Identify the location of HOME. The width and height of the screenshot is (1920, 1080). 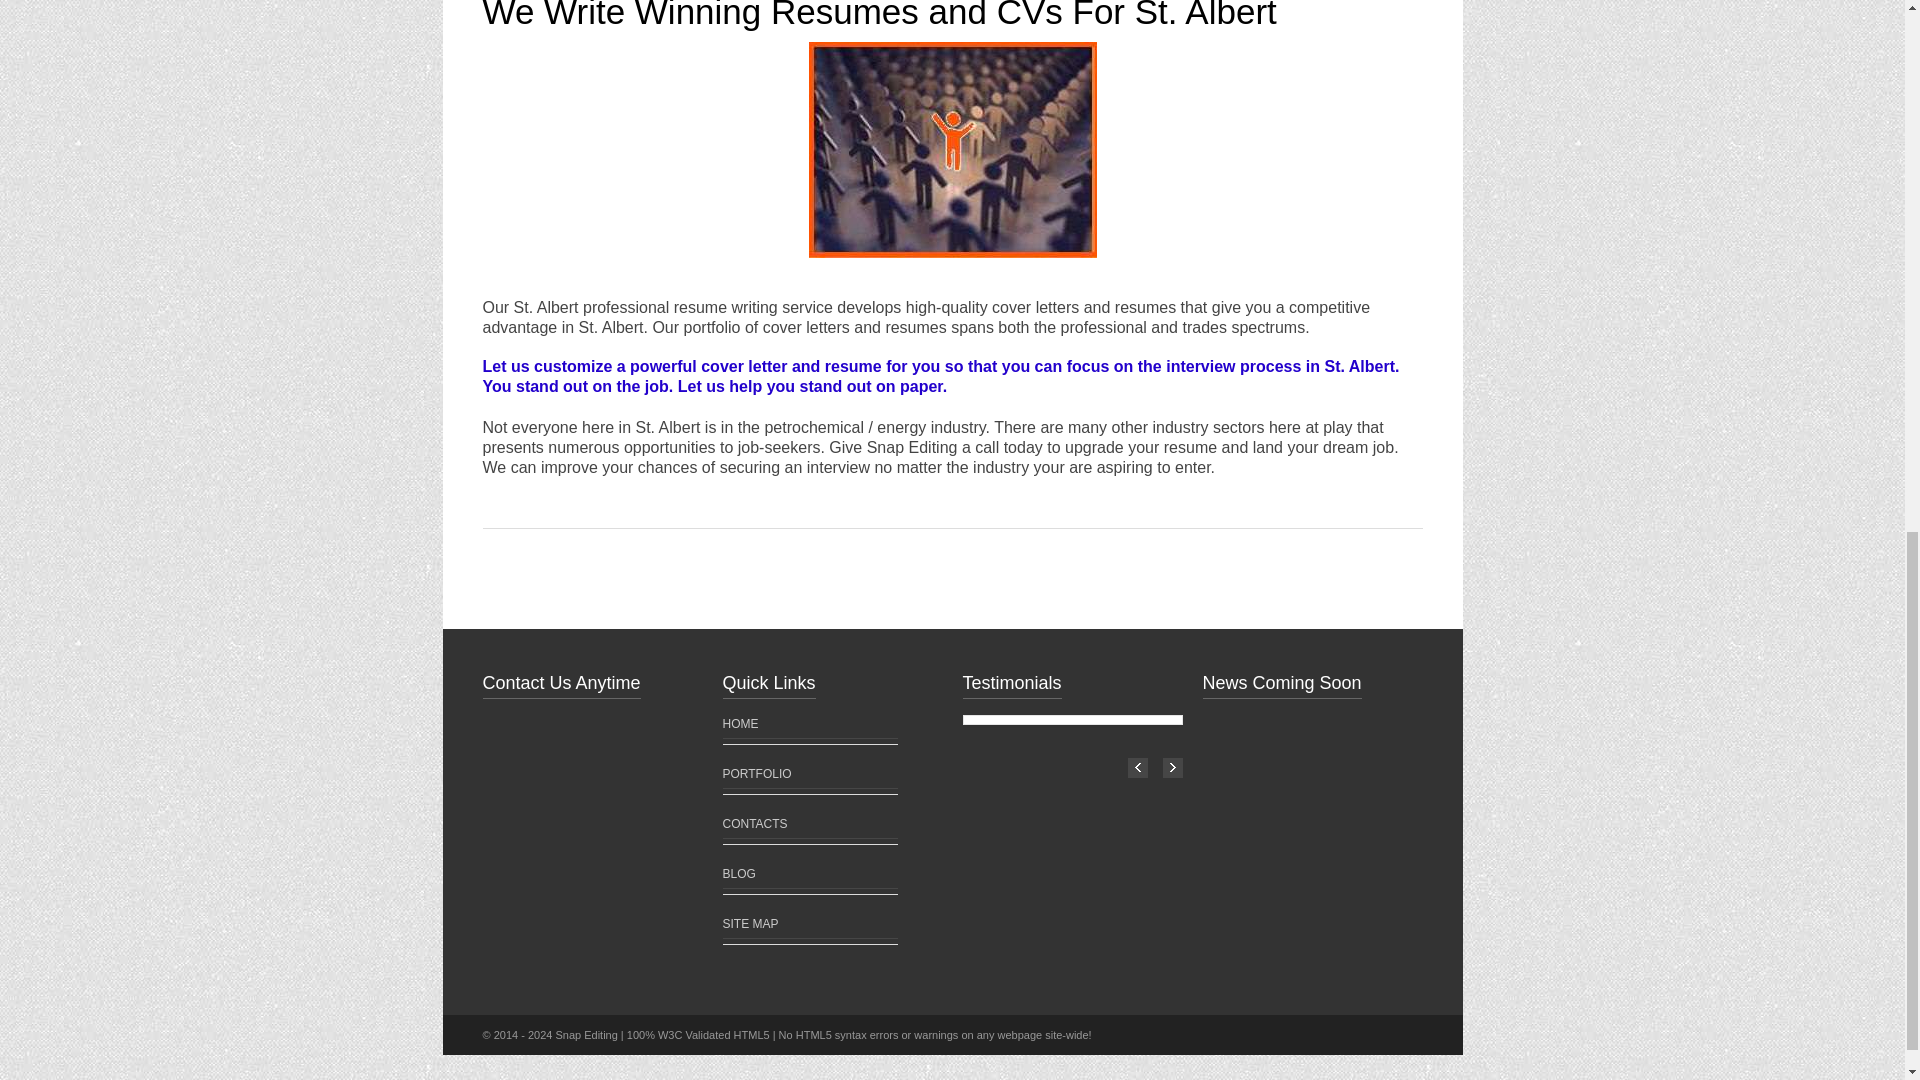
(740, 724).